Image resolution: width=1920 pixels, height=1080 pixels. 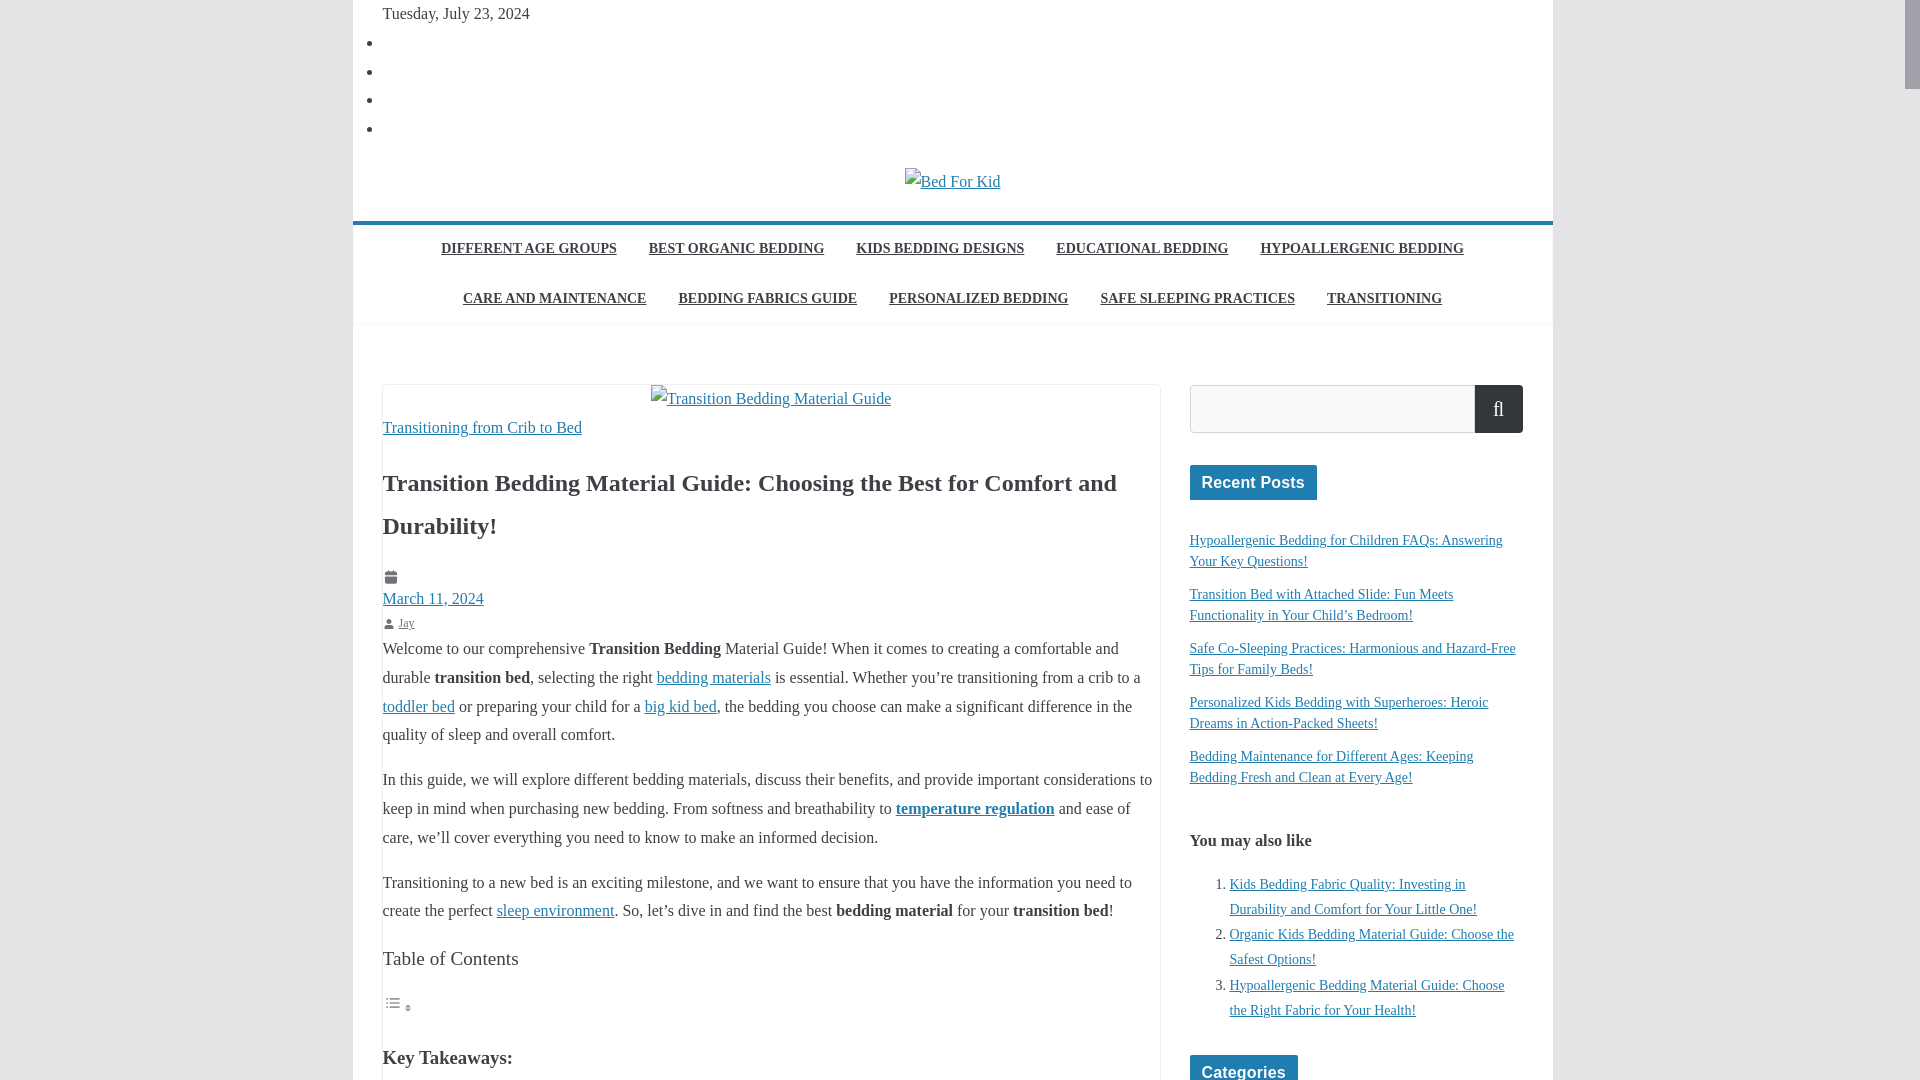 What do you see at coordinates (766, 300) in the screenshot?
I see `BEDDING FABRICS GUIDE` at bounding box center [766, 300].